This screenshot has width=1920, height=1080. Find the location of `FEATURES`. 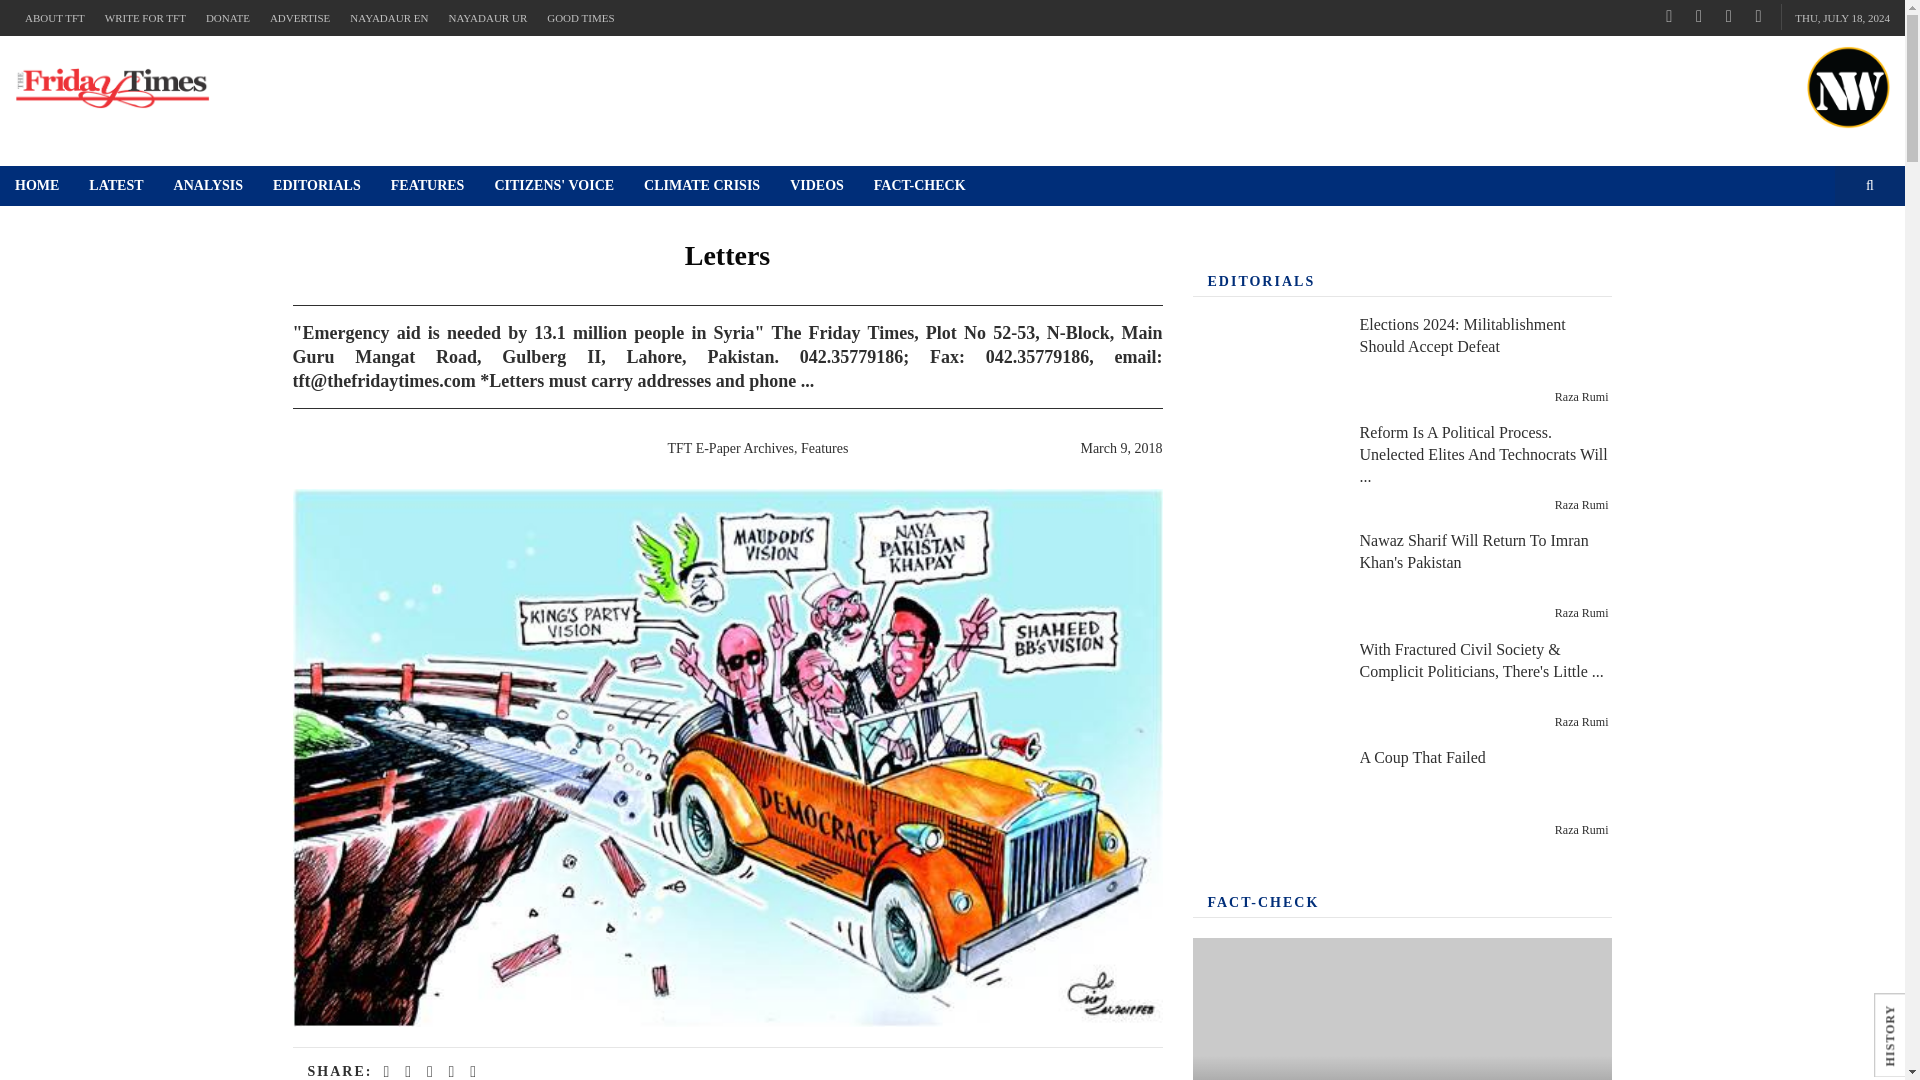

FEATURES is located at coordinates (428, 186).